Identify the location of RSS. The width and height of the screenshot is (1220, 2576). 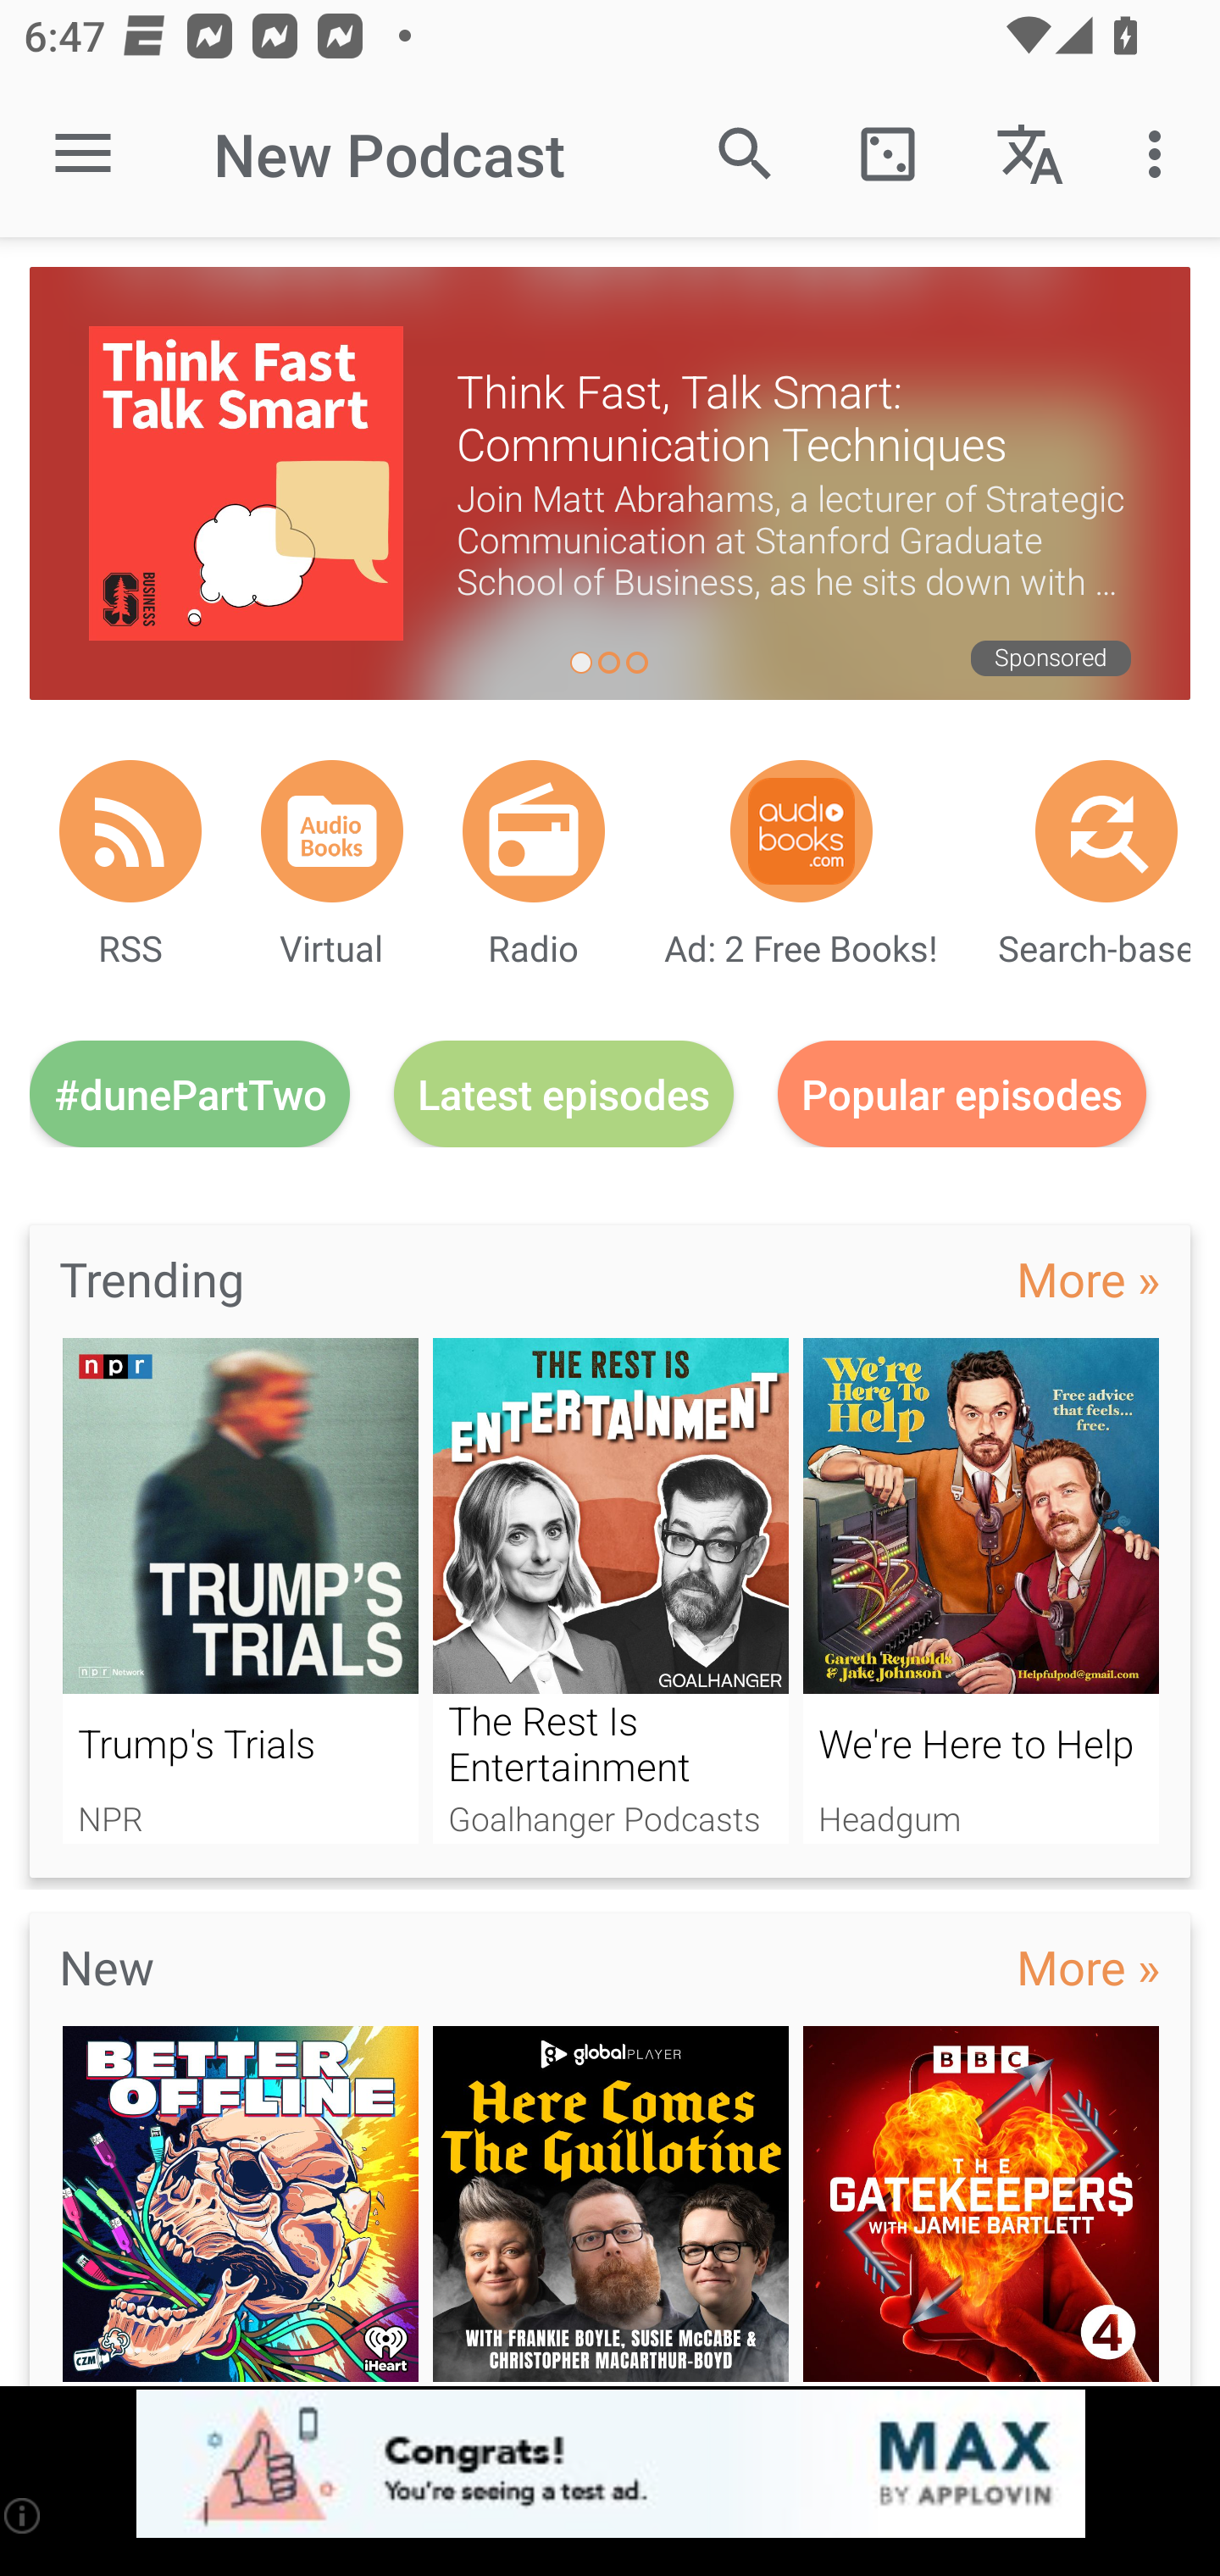
(130, 830).